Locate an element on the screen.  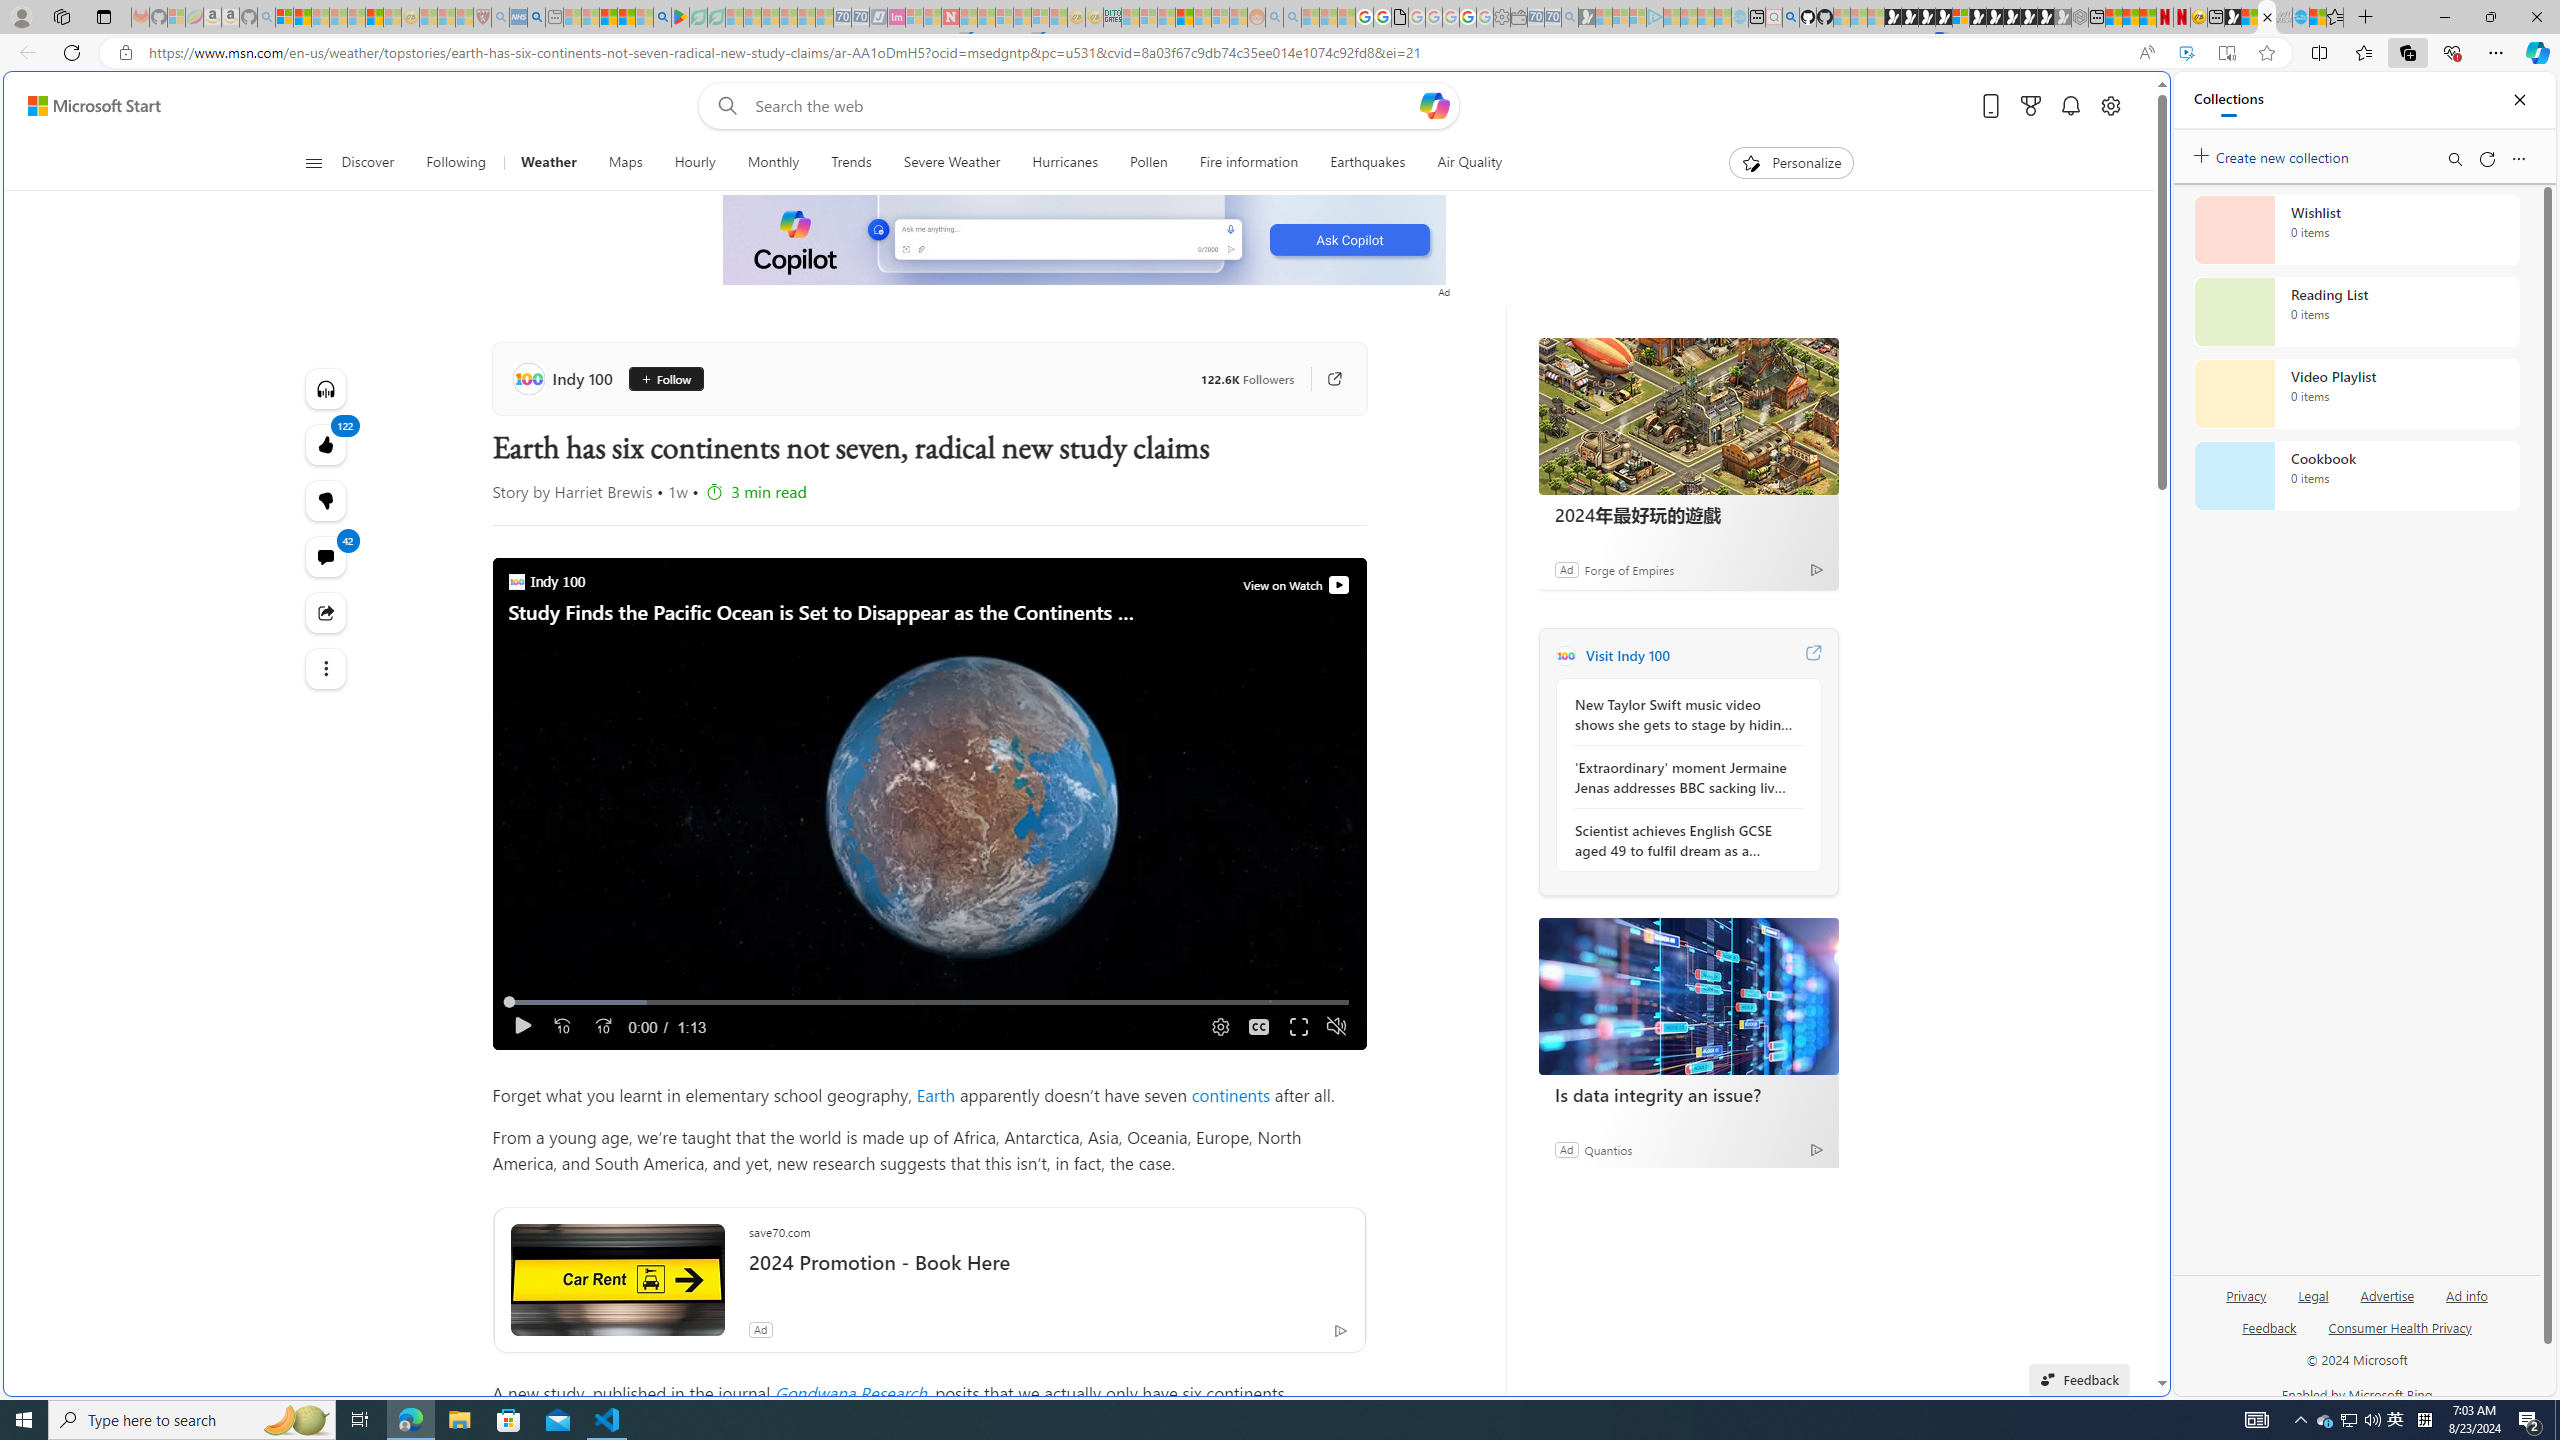
Cookbook collection, 0 items is located at coordinates (2356, 476).